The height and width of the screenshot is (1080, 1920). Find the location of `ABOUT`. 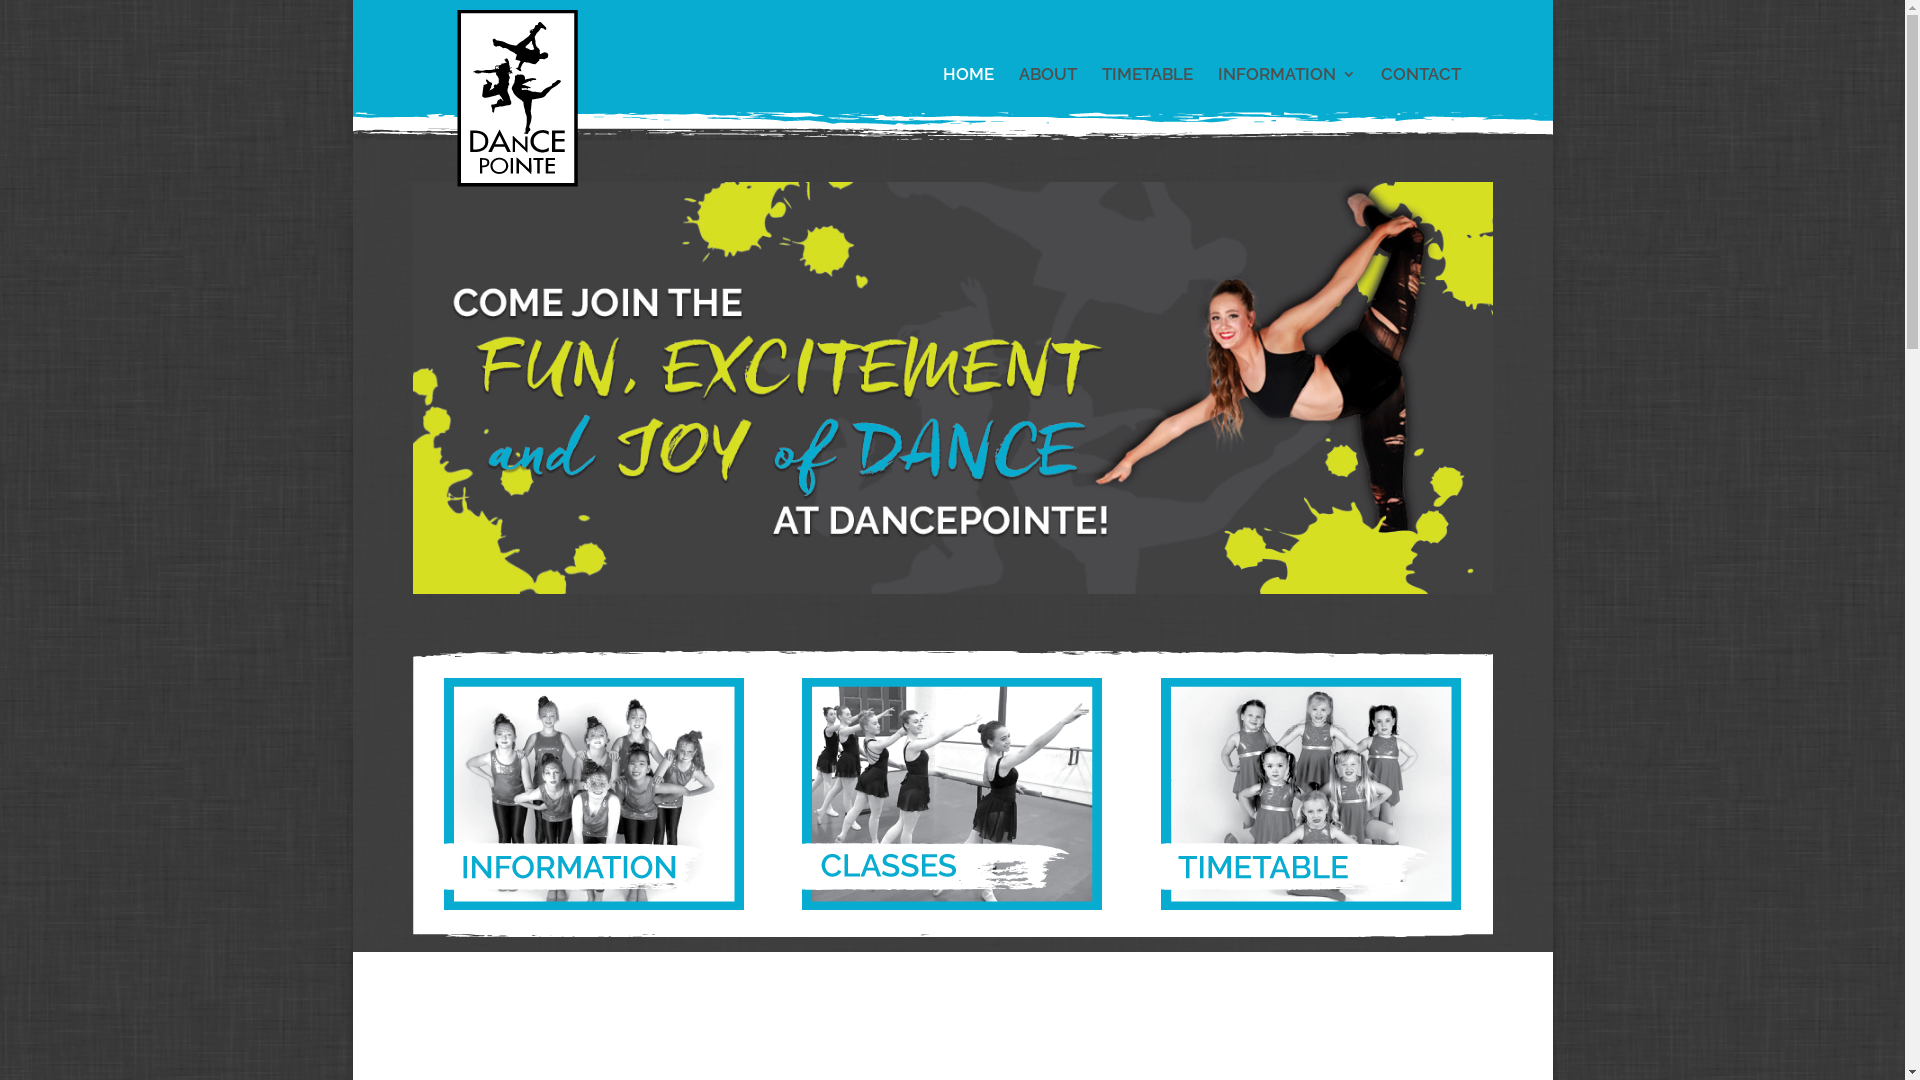

ABOUT is located at coordinates (1046, 92).